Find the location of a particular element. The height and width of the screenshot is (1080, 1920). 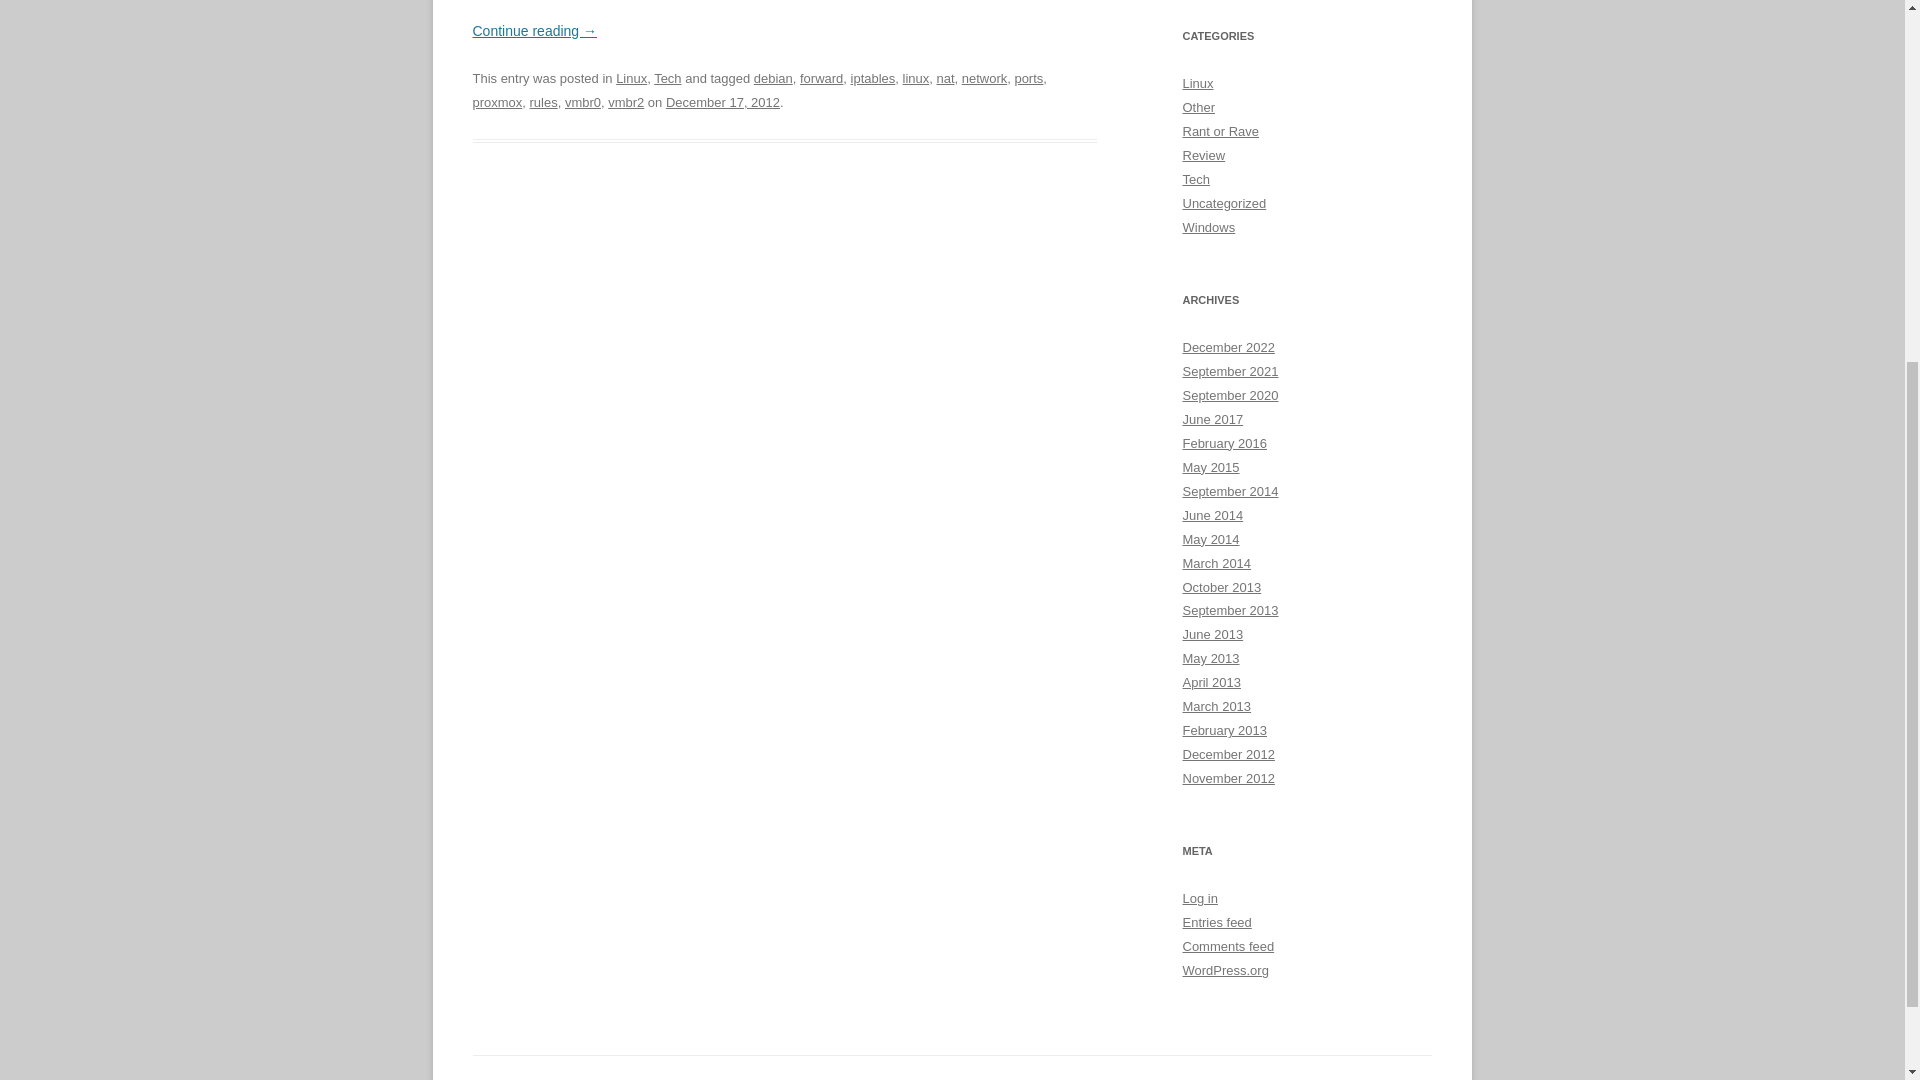

December 2022 is located at coordinates (1228, 348).